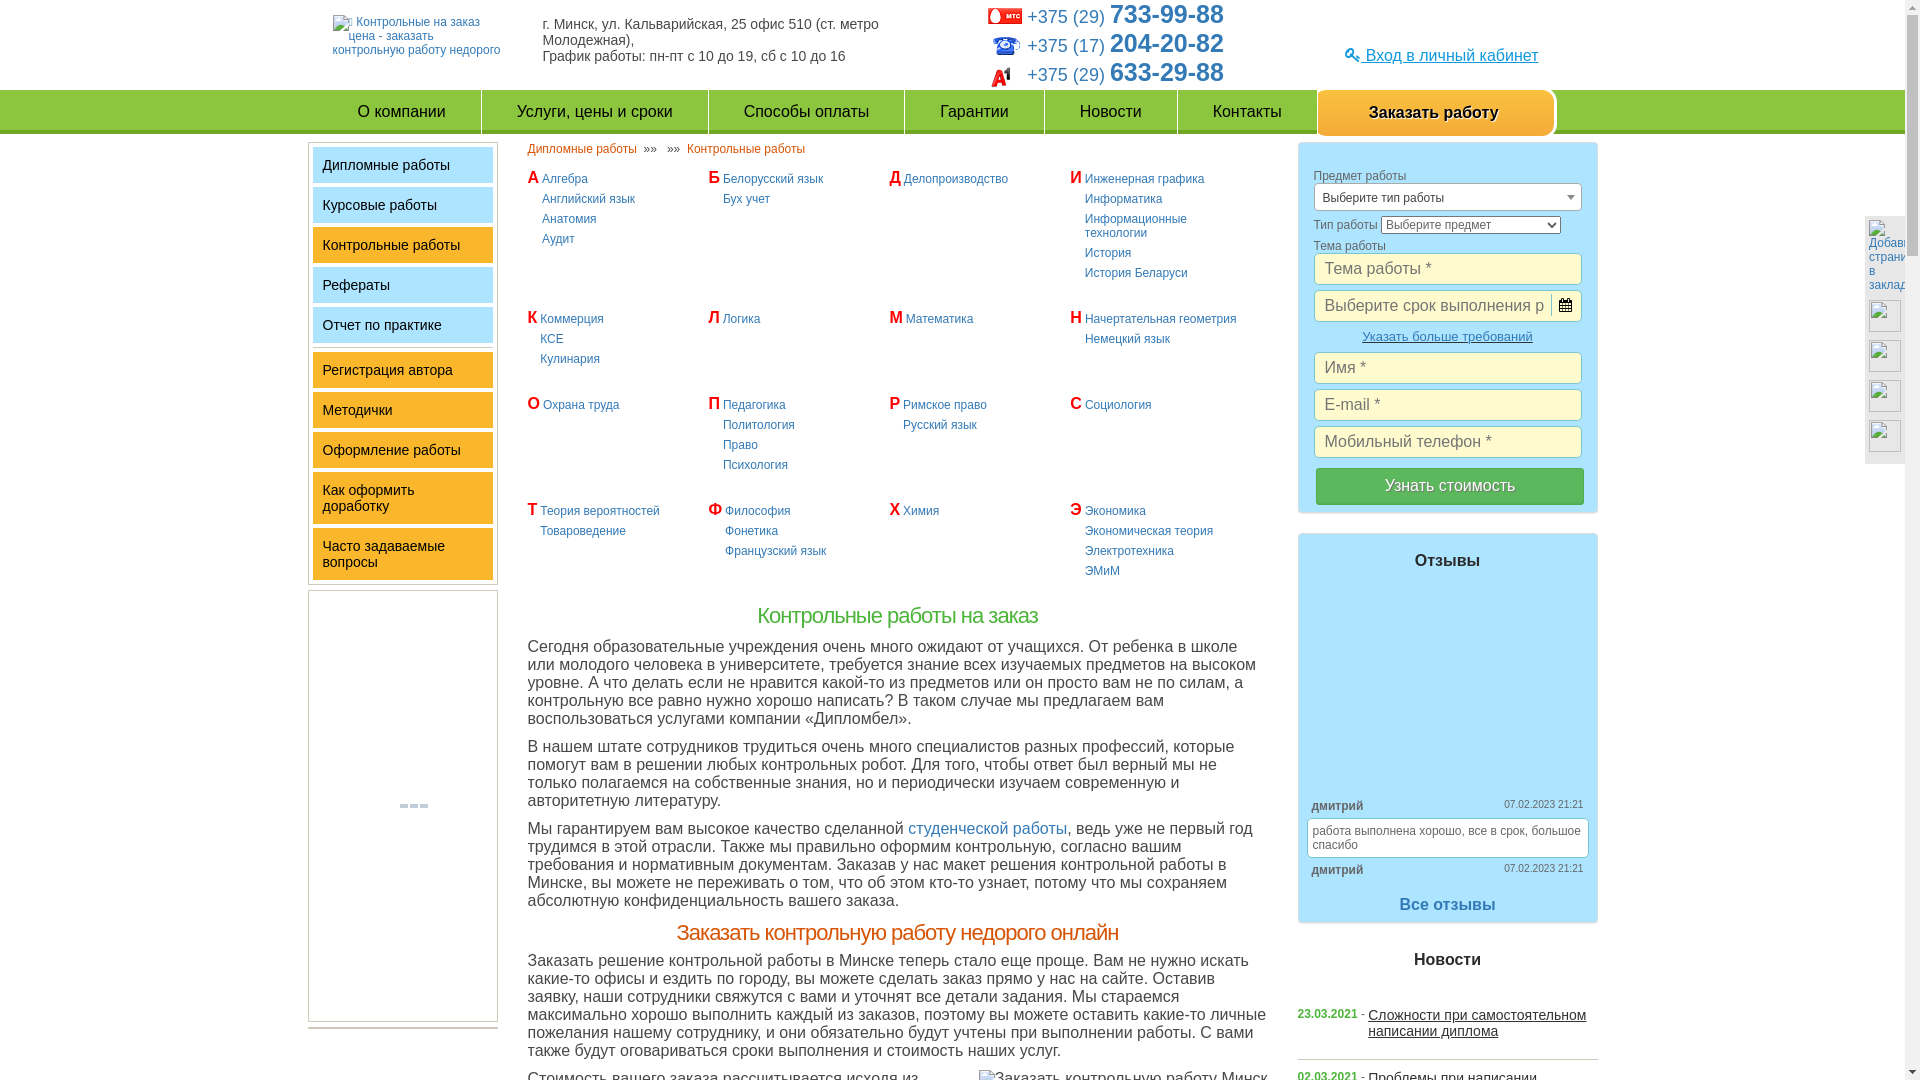 Image resolution: width=1920 pixels, height=1080 pixels. What do you see at coordinates (1126, 17) in the screenshot?
I see `+375 (29) 733-99-88` at bounding box center [1126, 17].